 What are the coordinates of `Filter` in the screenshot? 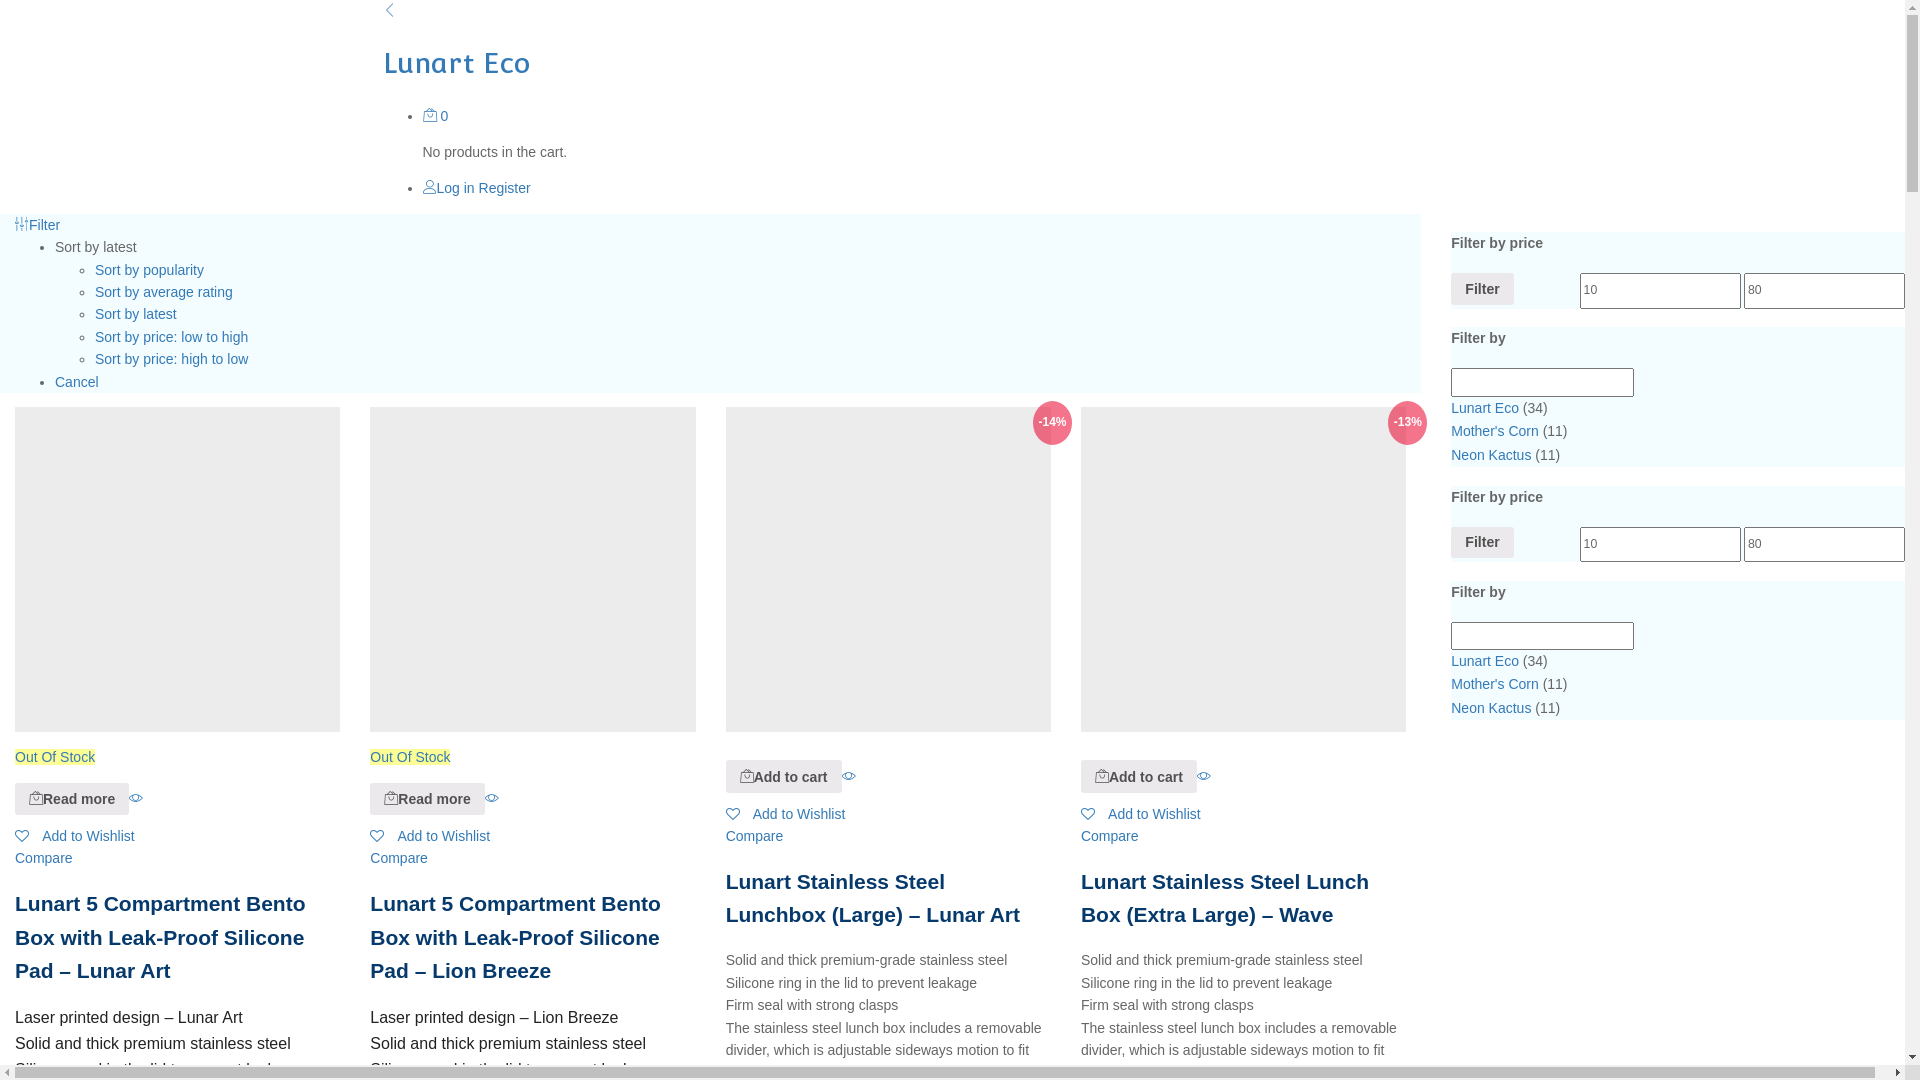 It's located at (1482, 543).